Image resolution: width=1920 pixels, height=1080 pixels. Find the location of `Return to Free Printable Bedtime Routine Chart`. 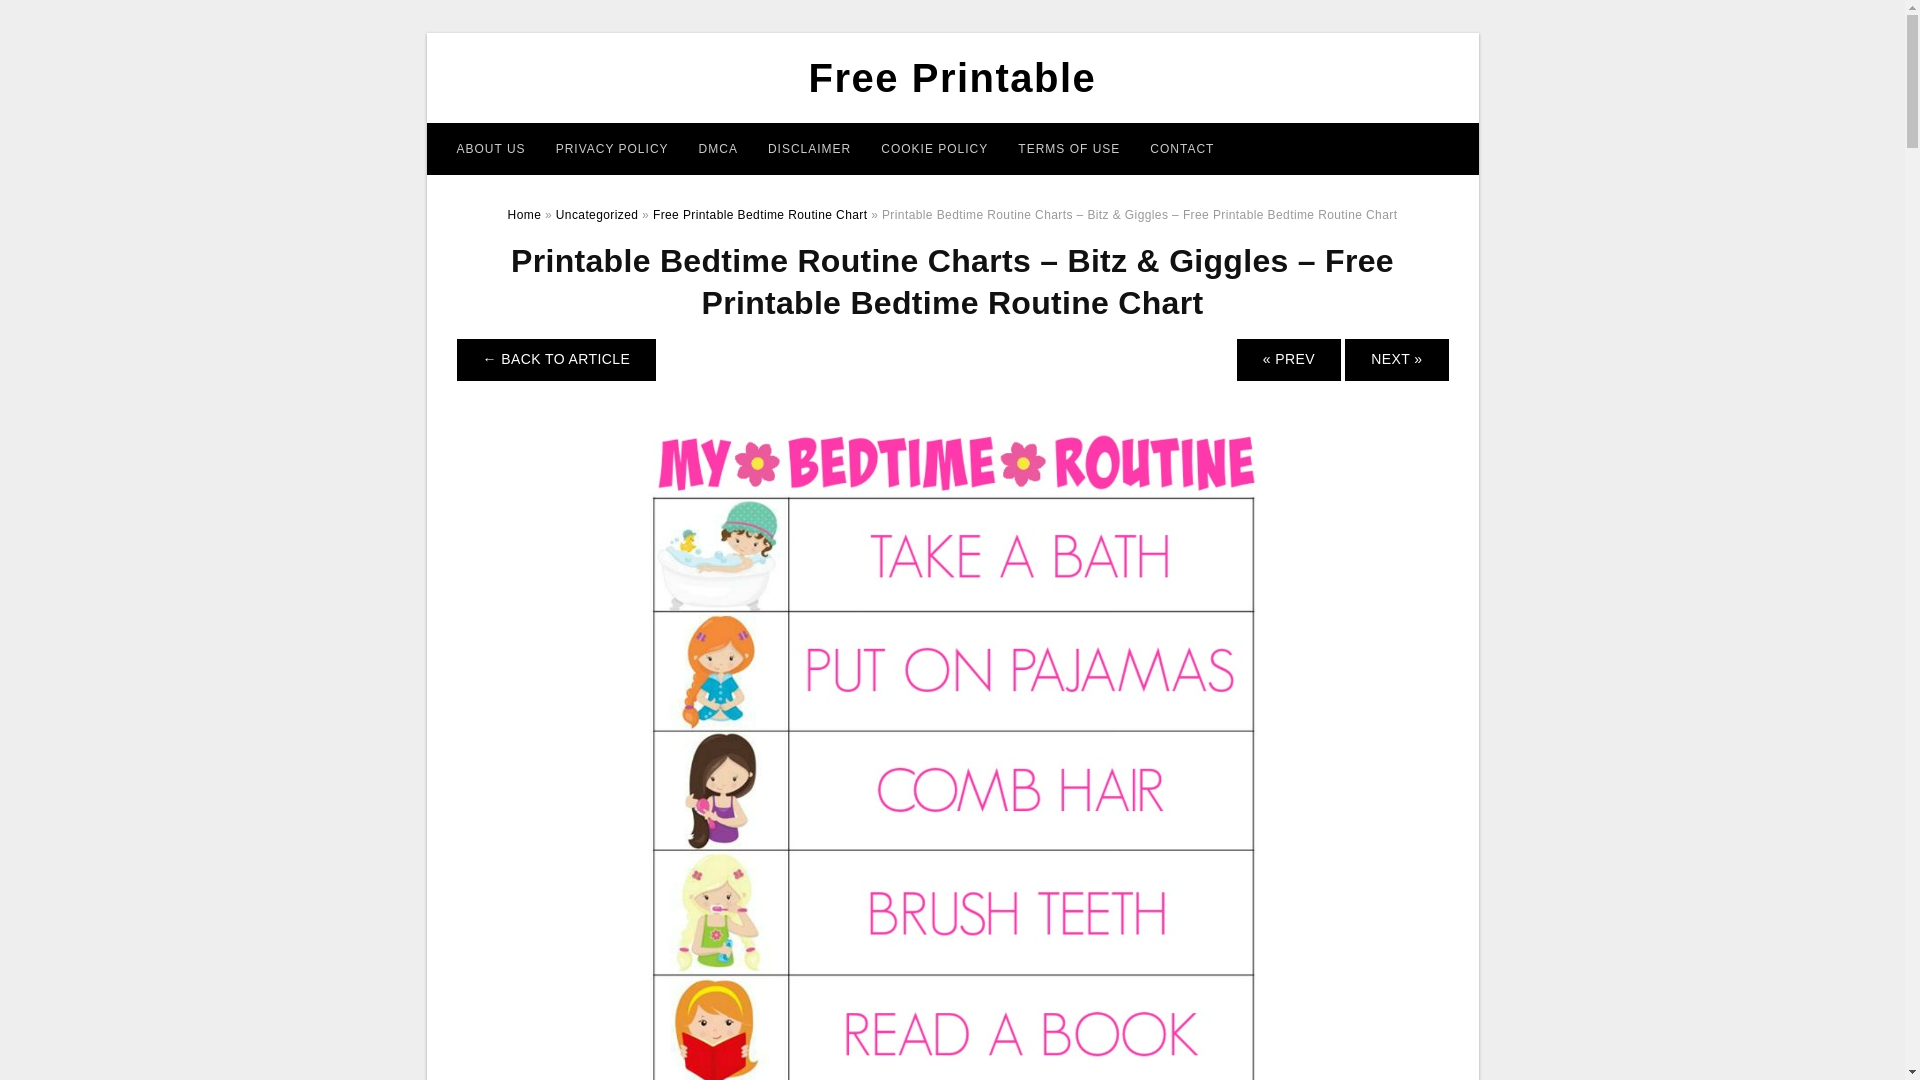

Return to Free Printable Bedtime Routine Chart is located at coordinates (556, 360).